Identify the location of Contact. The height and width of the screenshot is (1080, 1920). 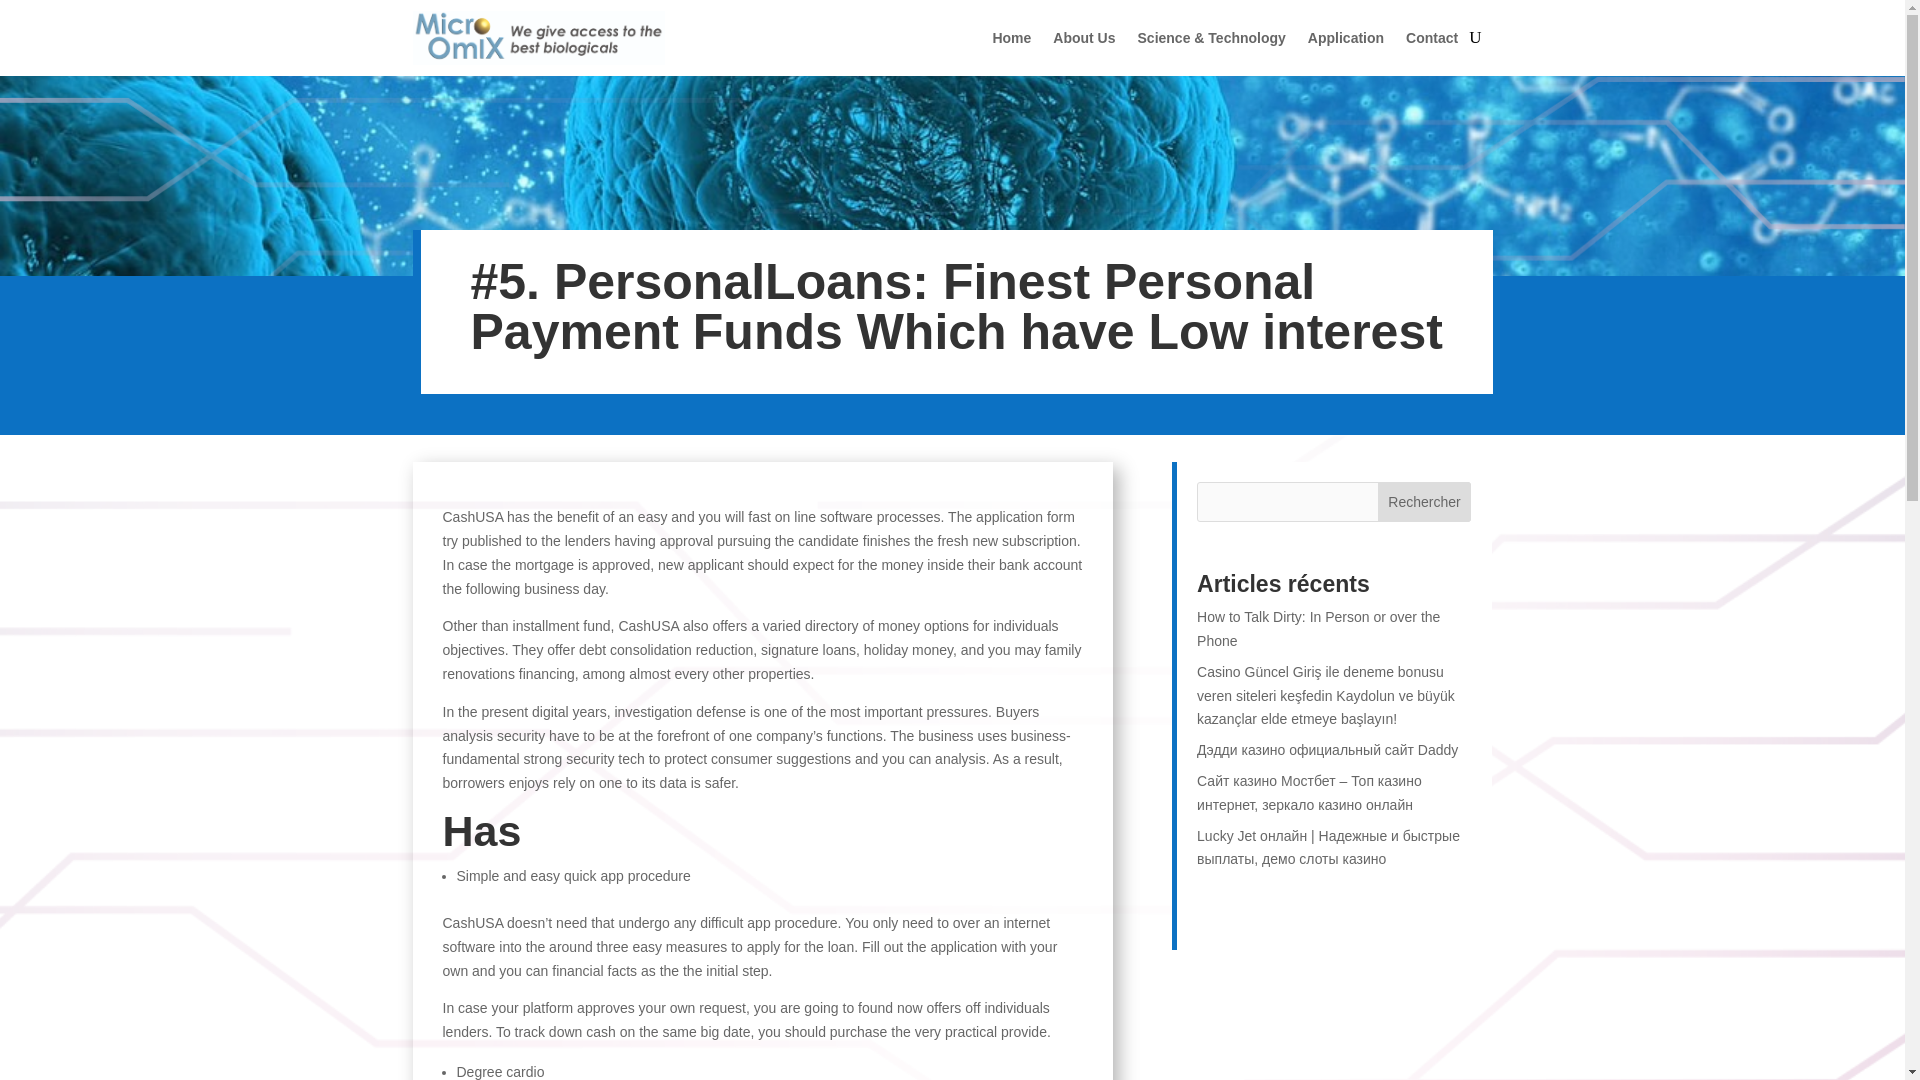
(1431, 38).